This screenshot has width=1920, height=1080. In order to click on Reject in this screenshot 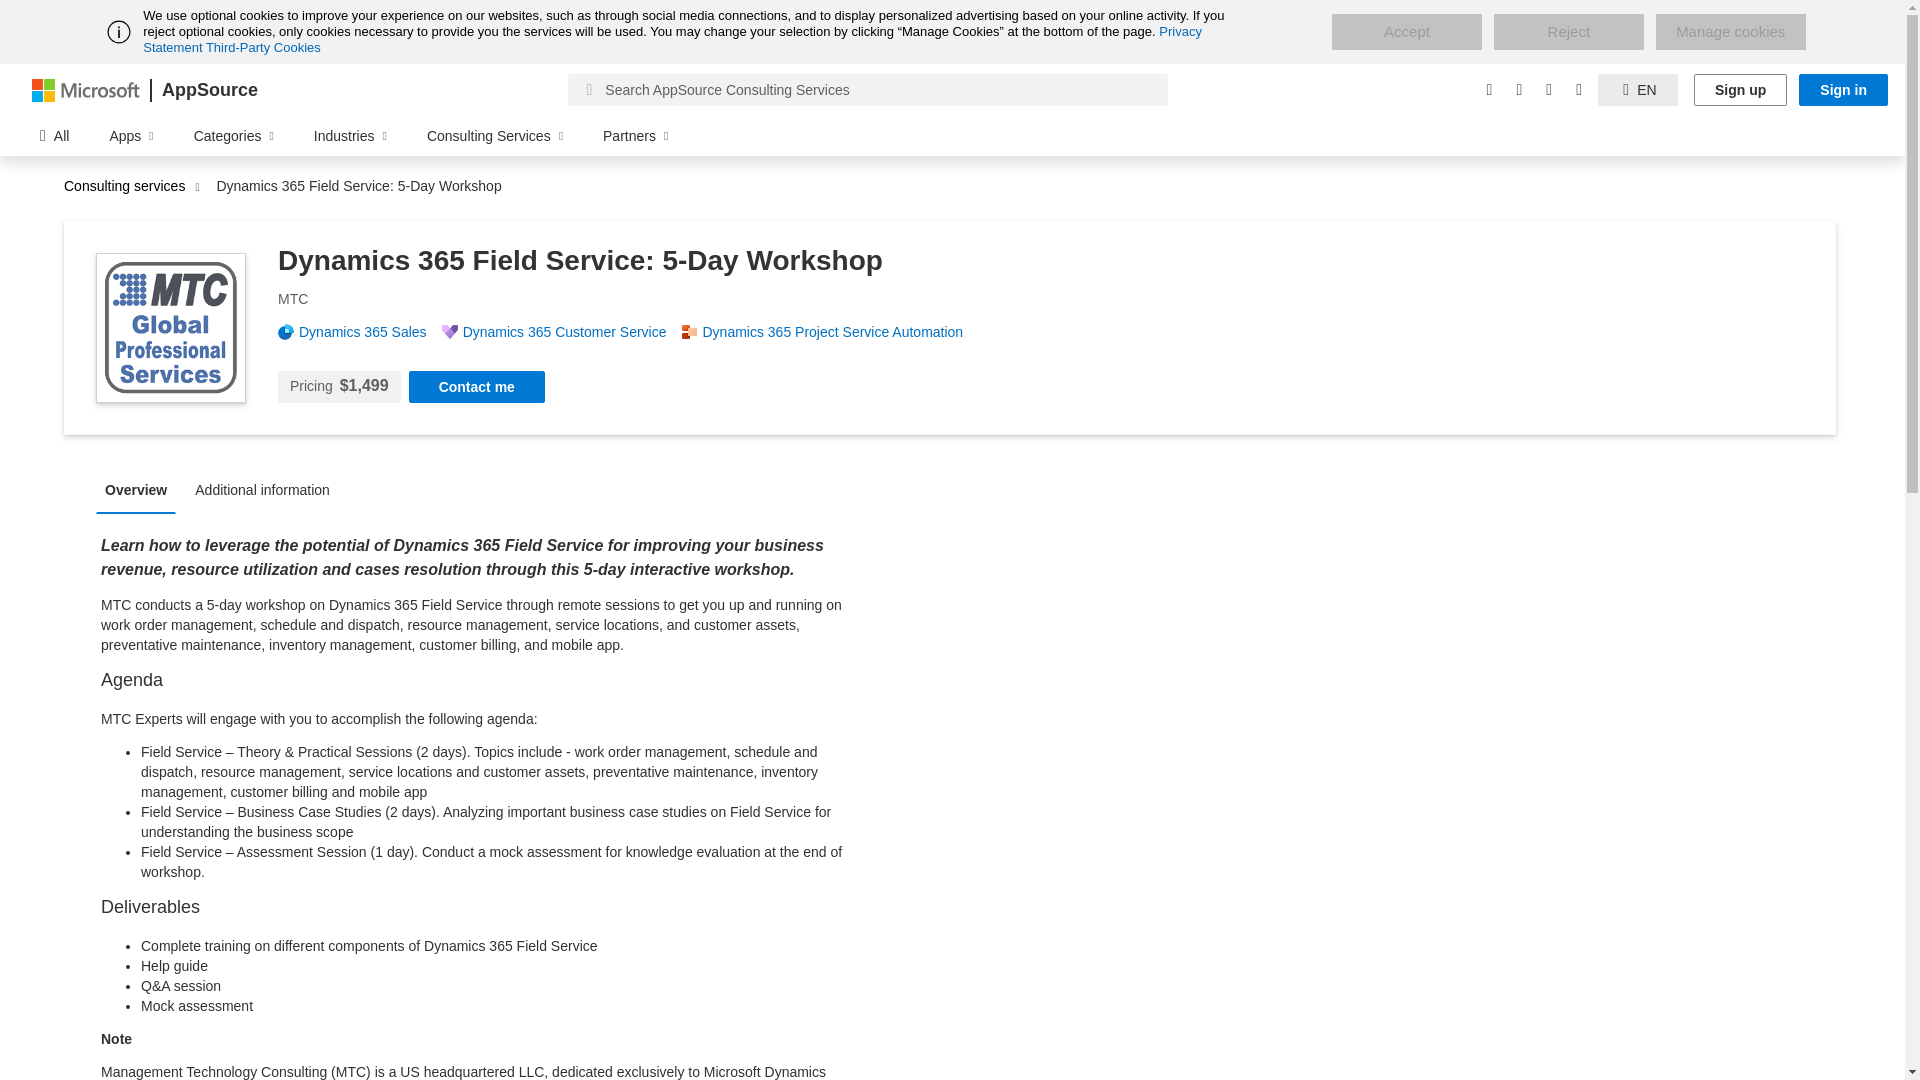, I will do `click(1568, 32)`.